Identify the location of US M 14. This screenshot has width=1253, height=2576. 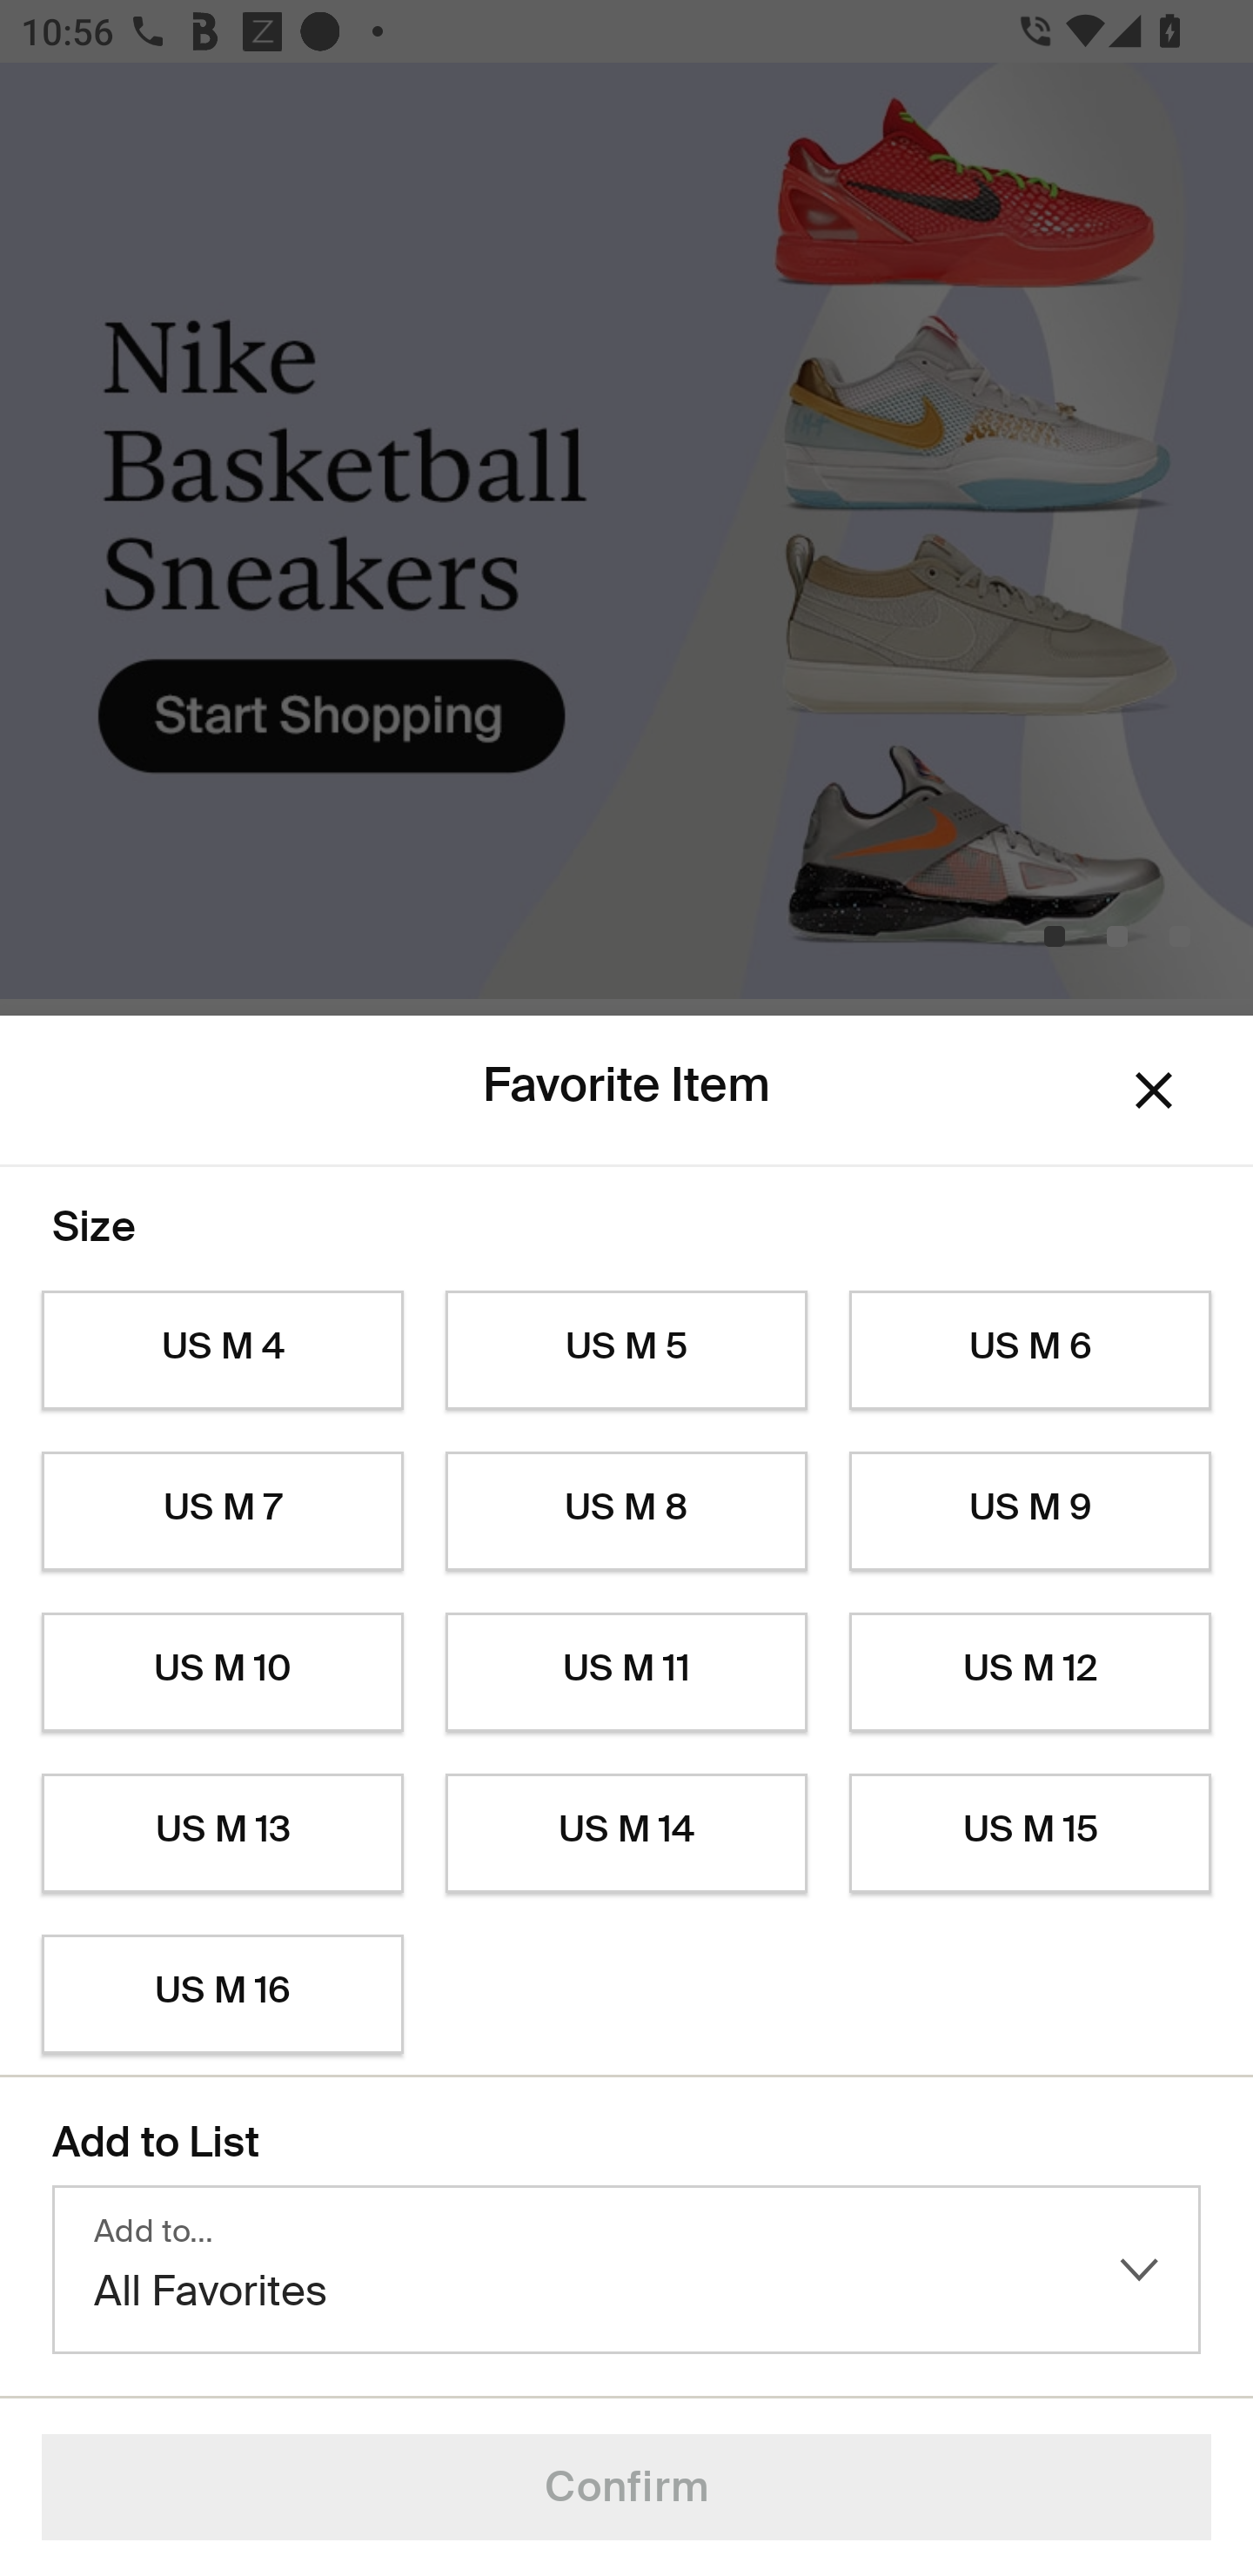
(626, 1834).